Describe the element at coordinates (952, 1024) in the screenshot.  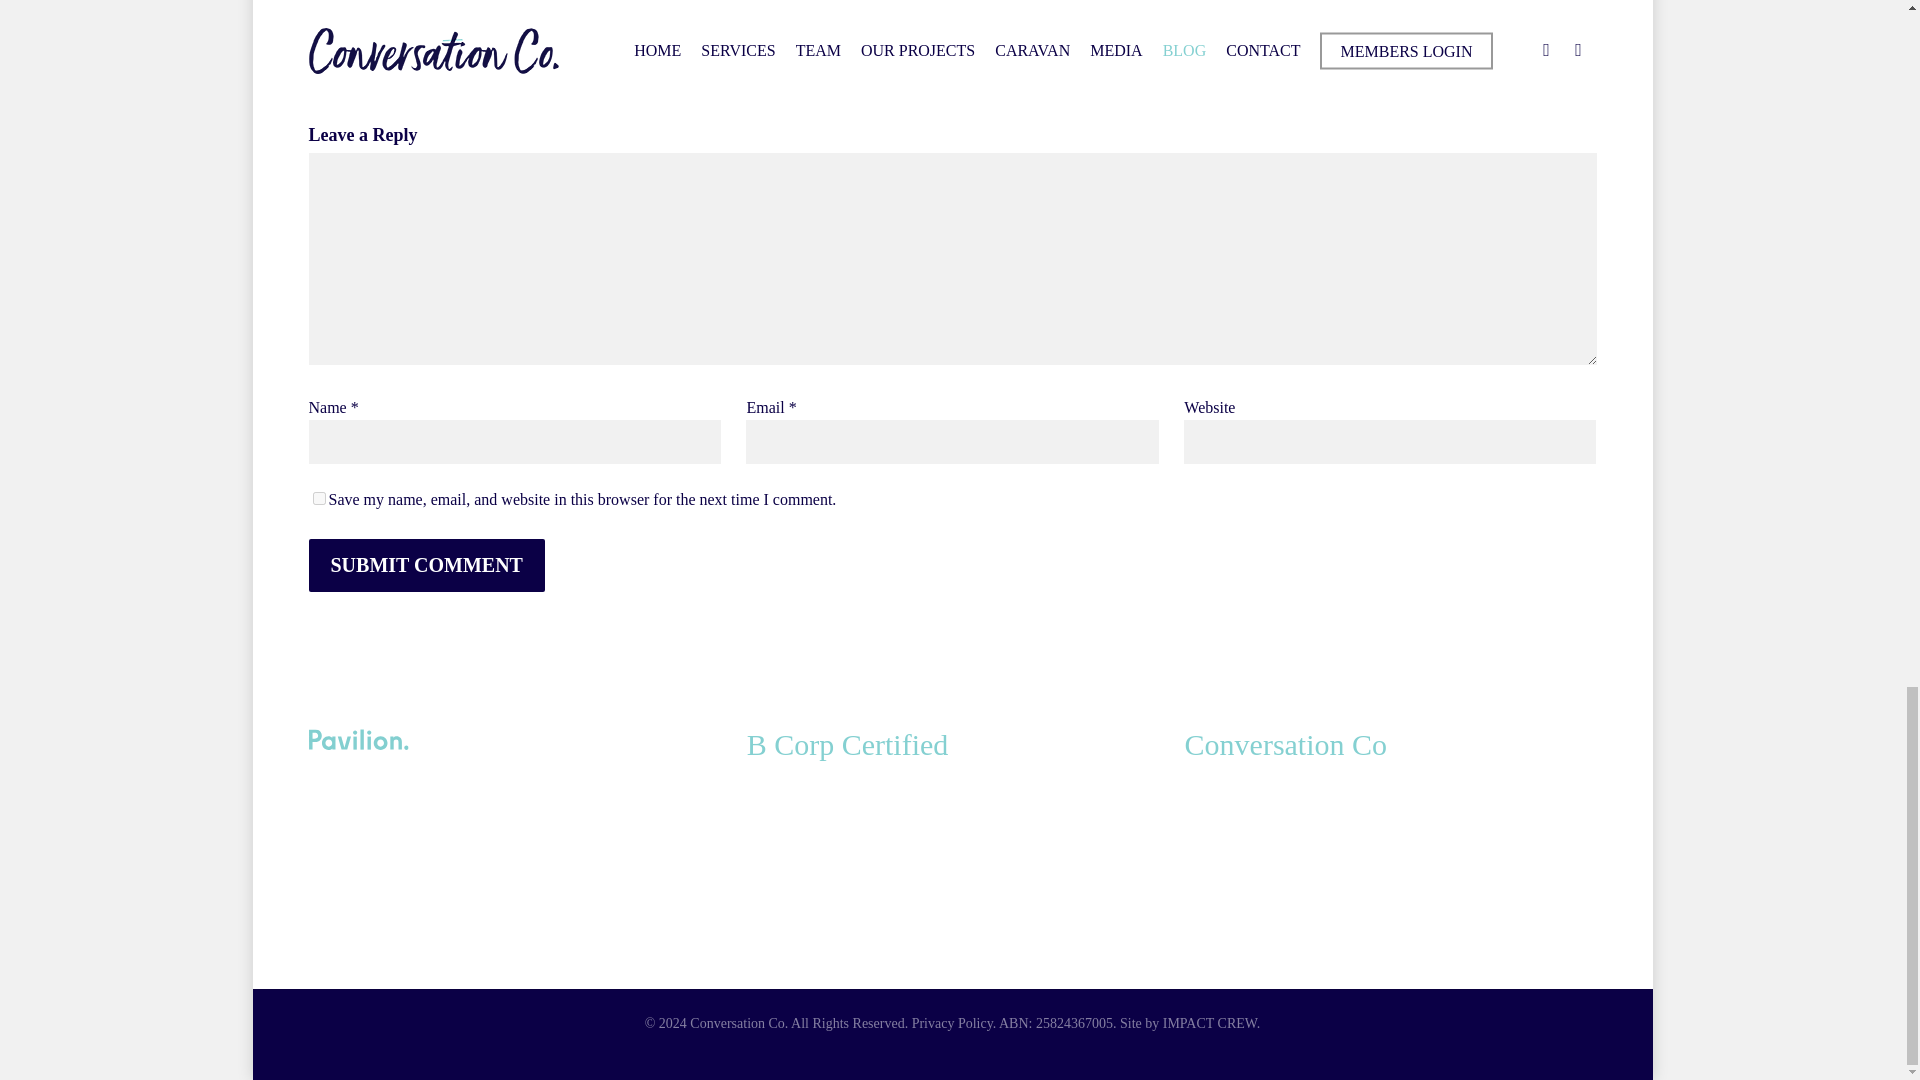
I see `Privacy Policy` at that location.